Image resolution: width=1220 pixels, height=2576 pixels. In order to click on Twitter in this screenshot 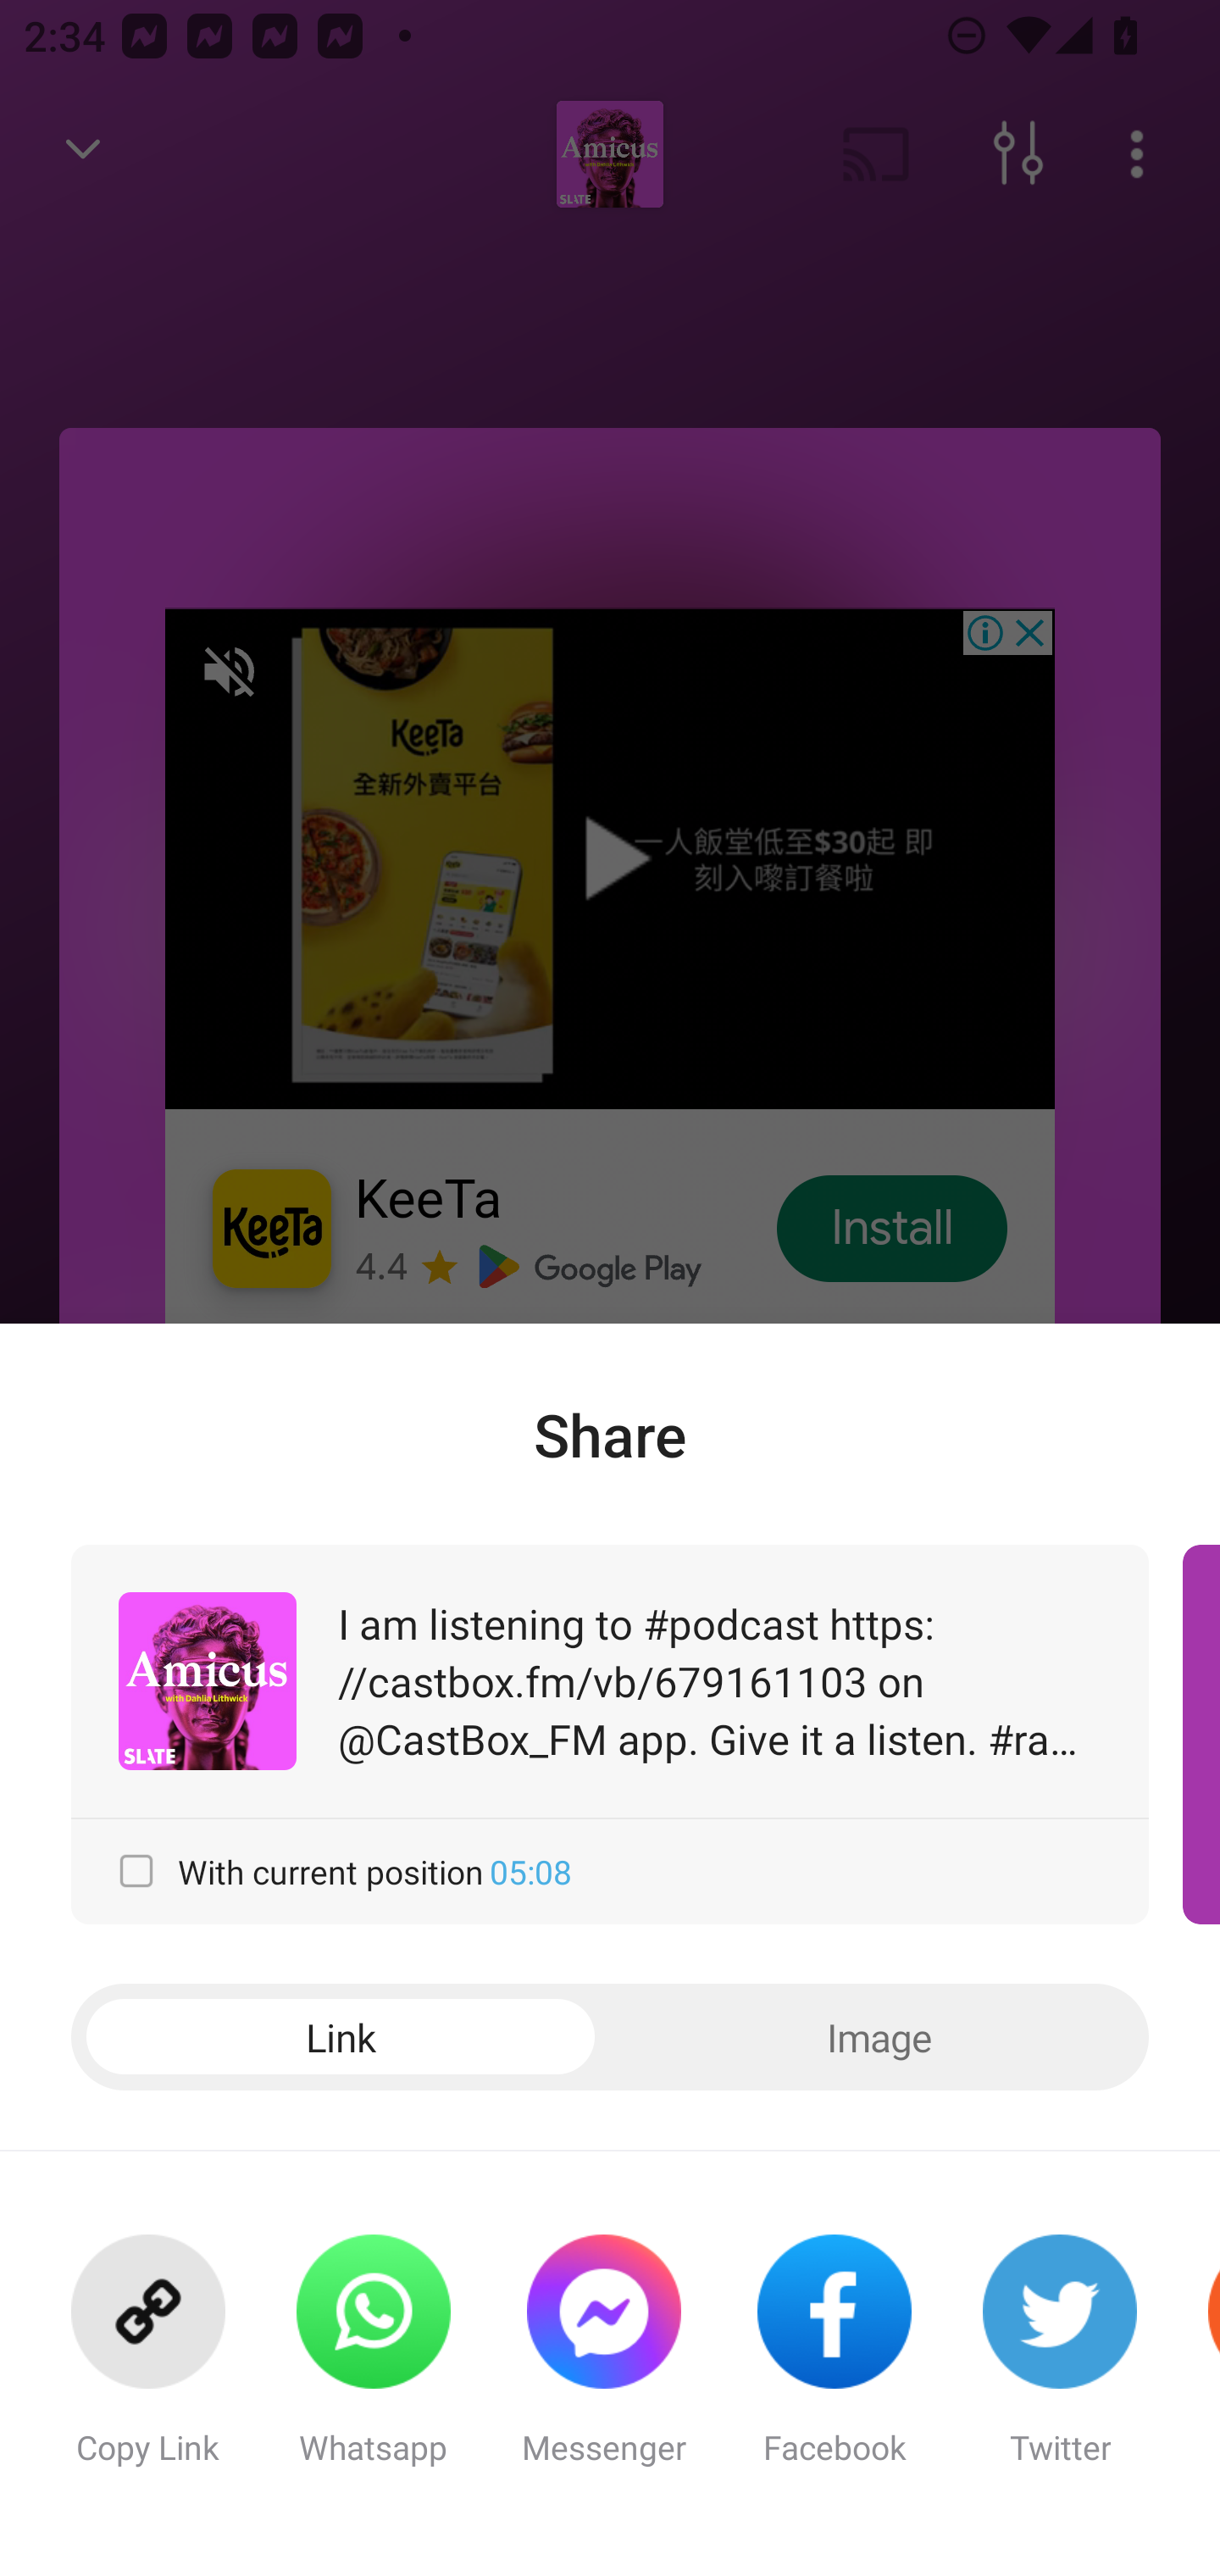, I will do `click(1060, 2363)`.